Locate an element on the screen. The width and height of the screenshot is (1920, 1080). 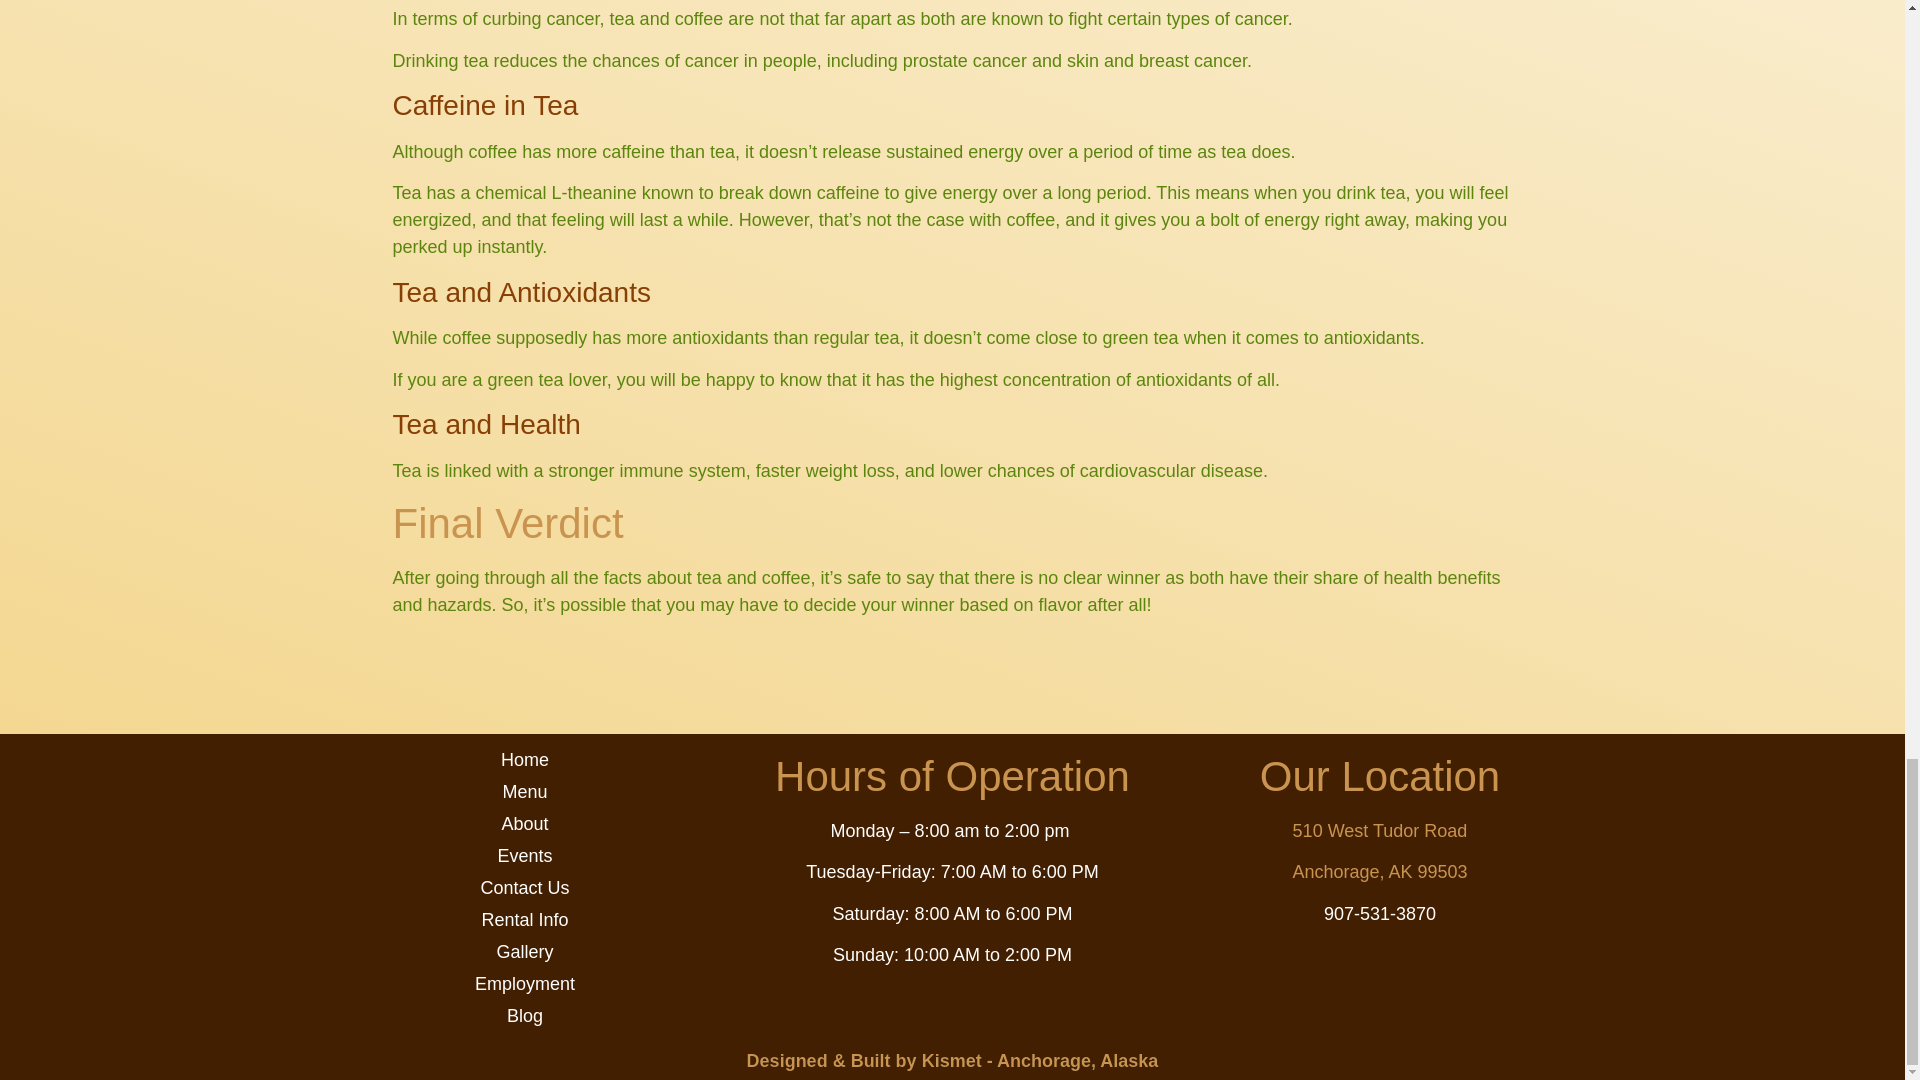
Gallery is located at coordinates (524, 952).